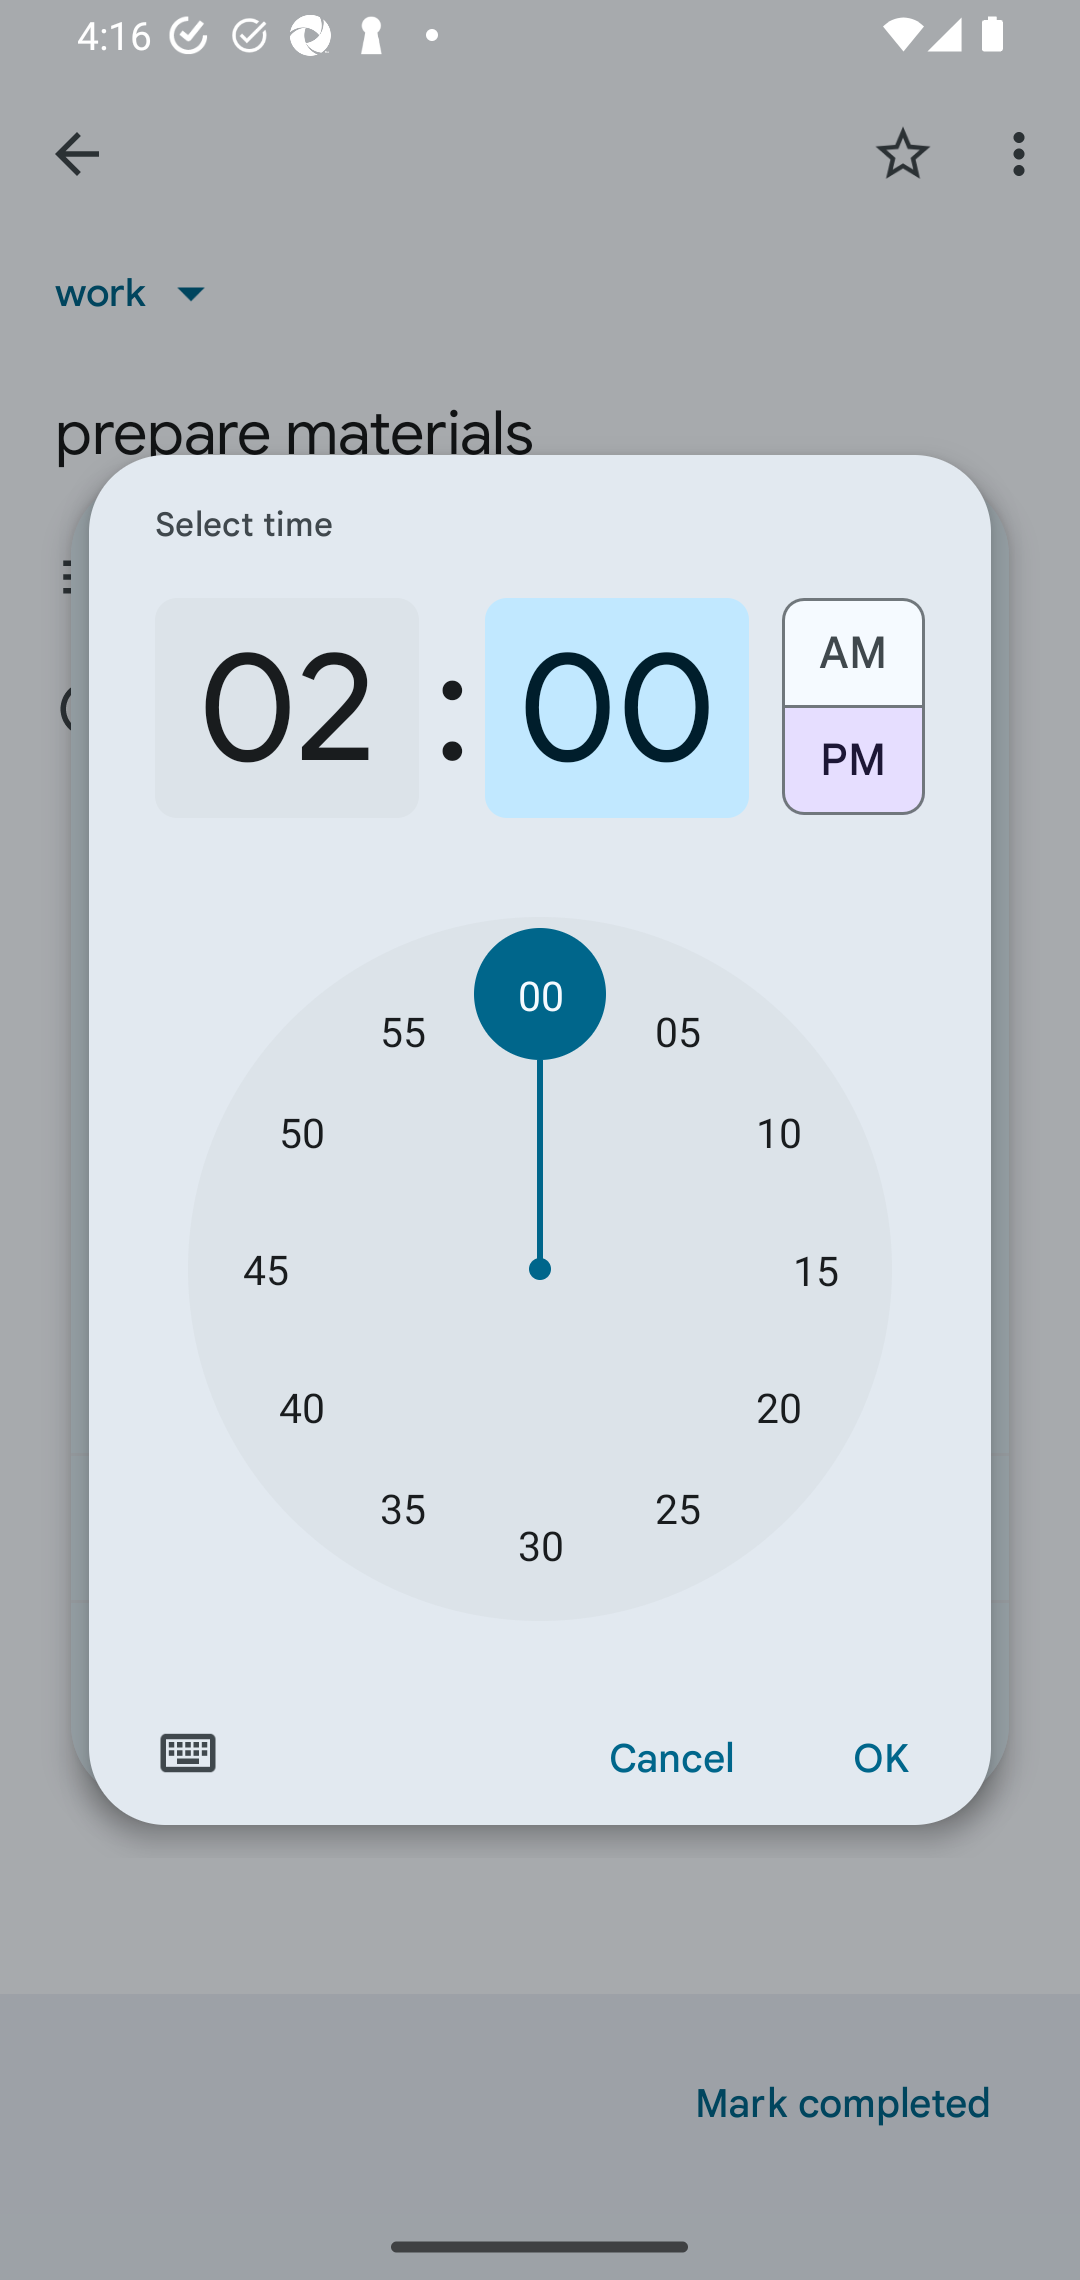 The height and width of the screenshot is (2280, 1080). Describe the element at coordinates (402, 1030) in the screenshot. I see `55 55 minutes` at that location.